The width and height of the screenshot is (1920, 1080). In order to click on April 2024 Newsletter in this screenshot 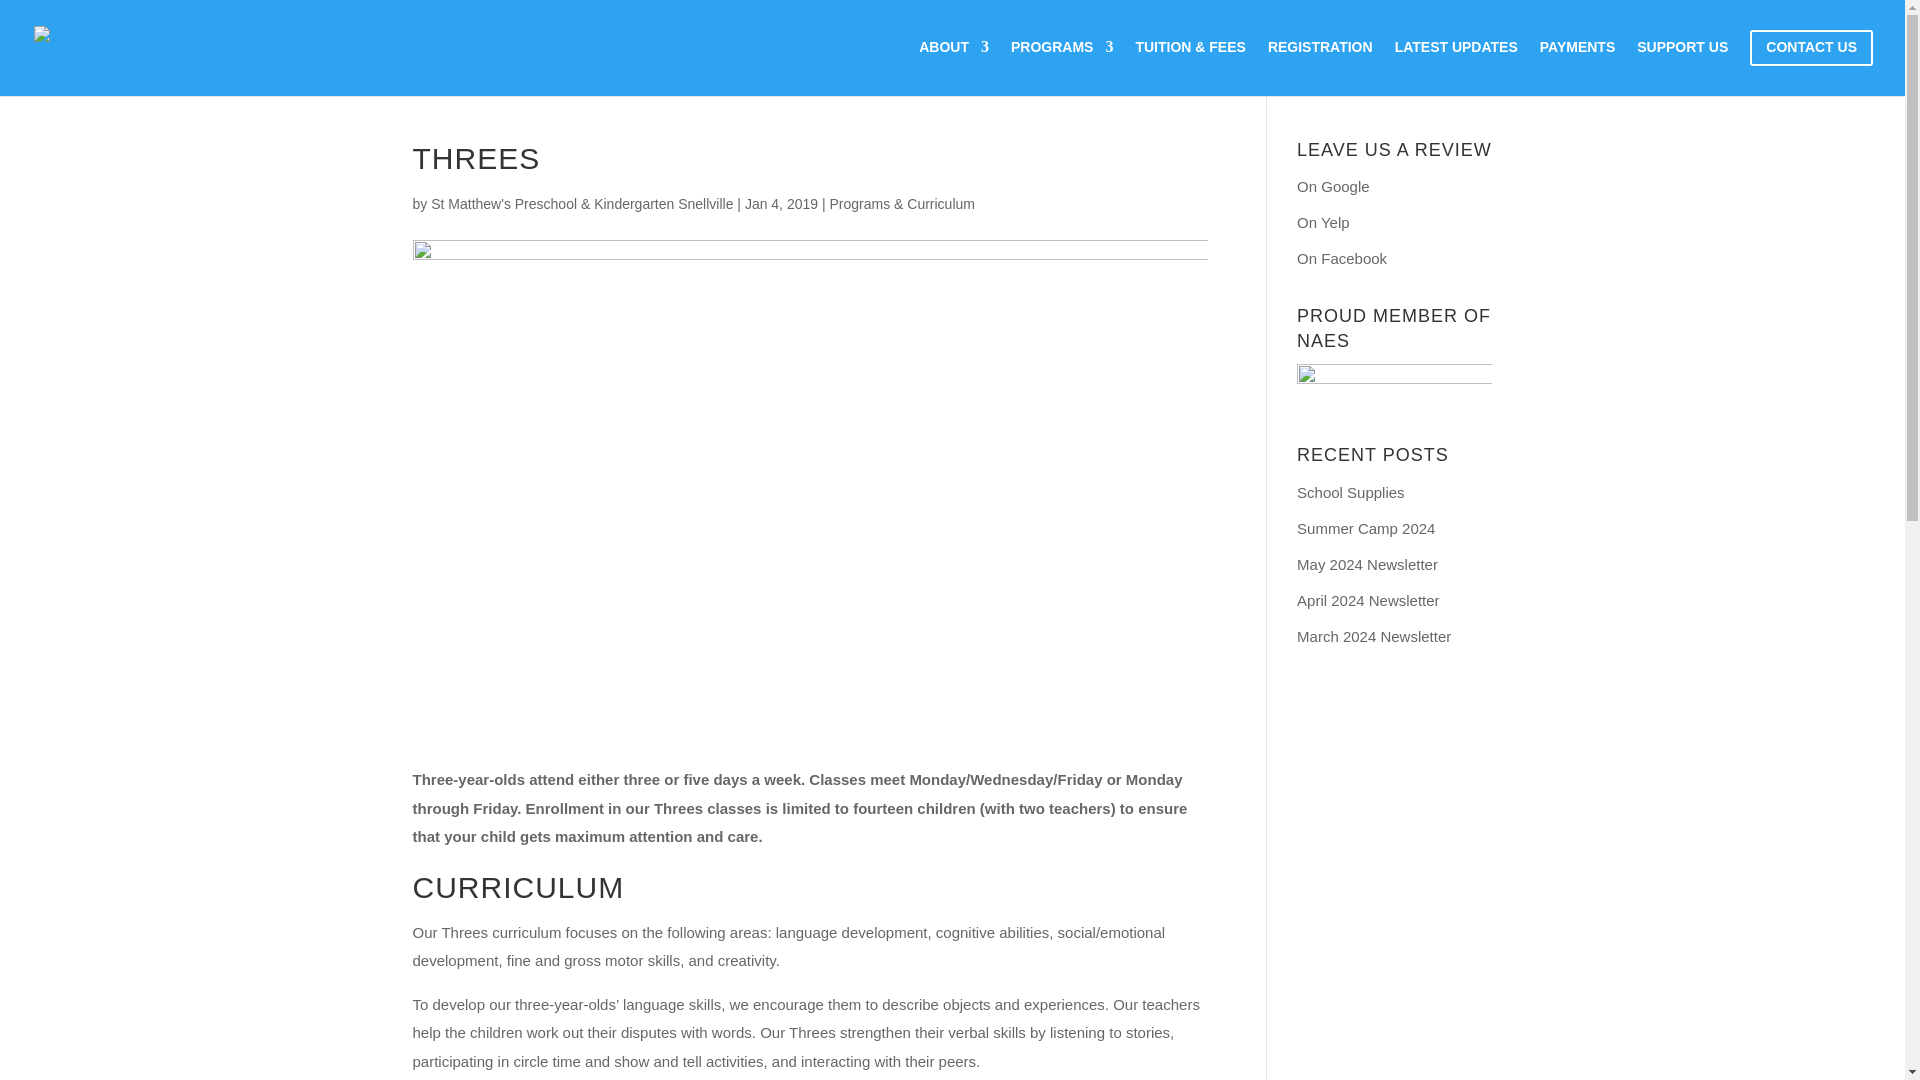, I will do `click(1368, 600)`.